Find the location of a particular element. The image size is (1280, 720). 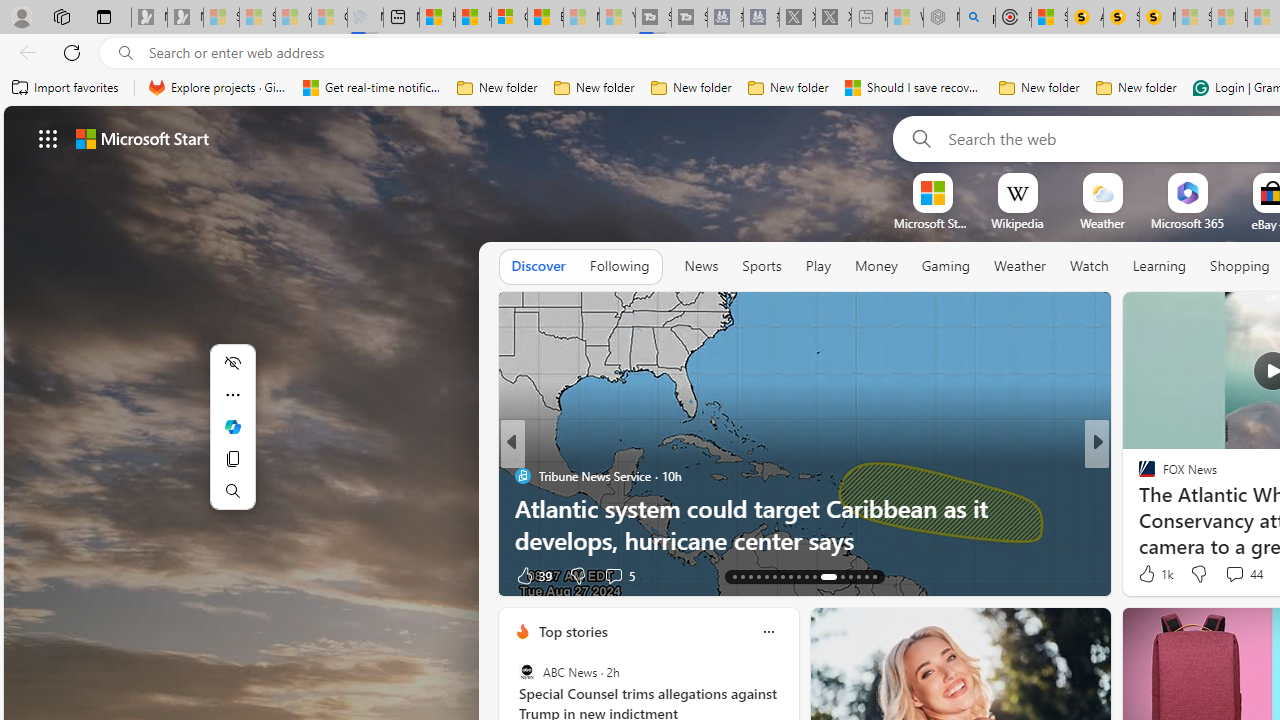

View comments 44 Comment is located at coordinates (1244, 574).